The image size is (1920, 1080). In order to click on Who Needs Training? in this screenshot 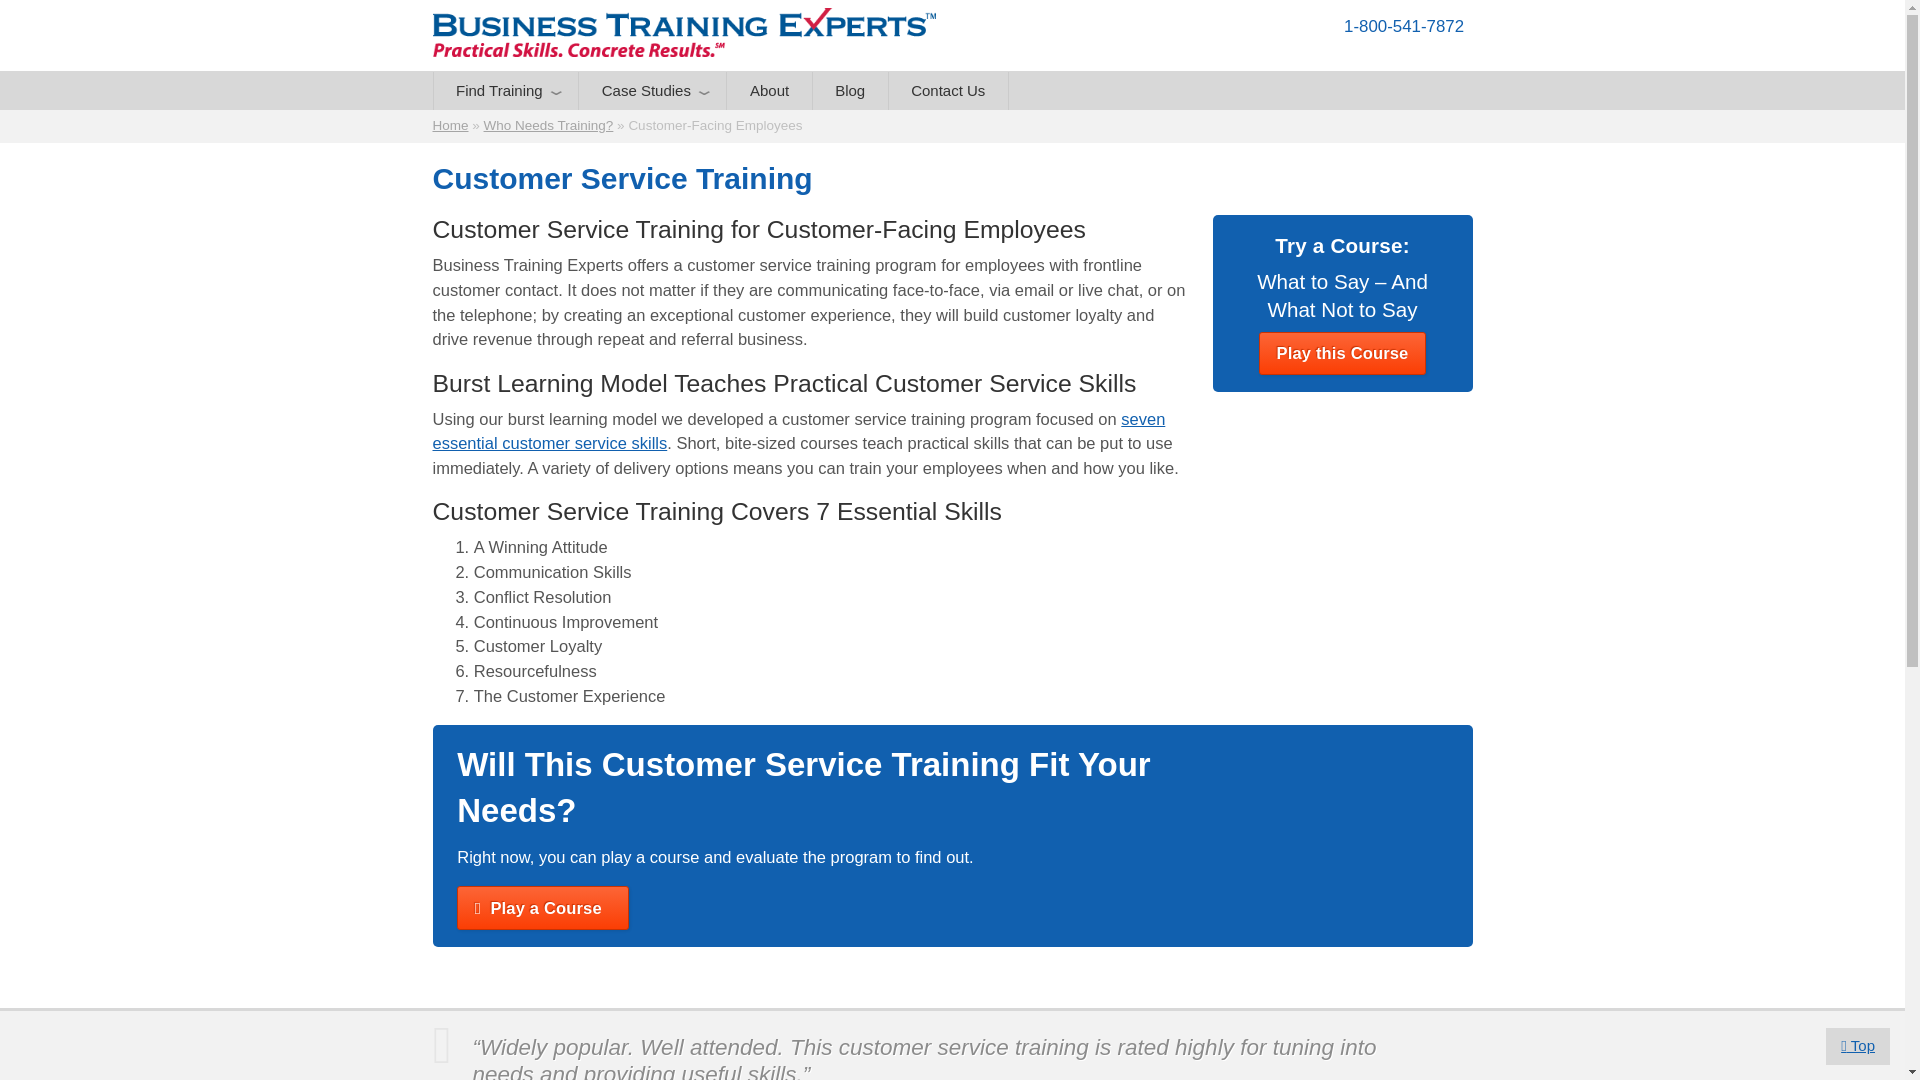, I will do `click(548, 124)`.